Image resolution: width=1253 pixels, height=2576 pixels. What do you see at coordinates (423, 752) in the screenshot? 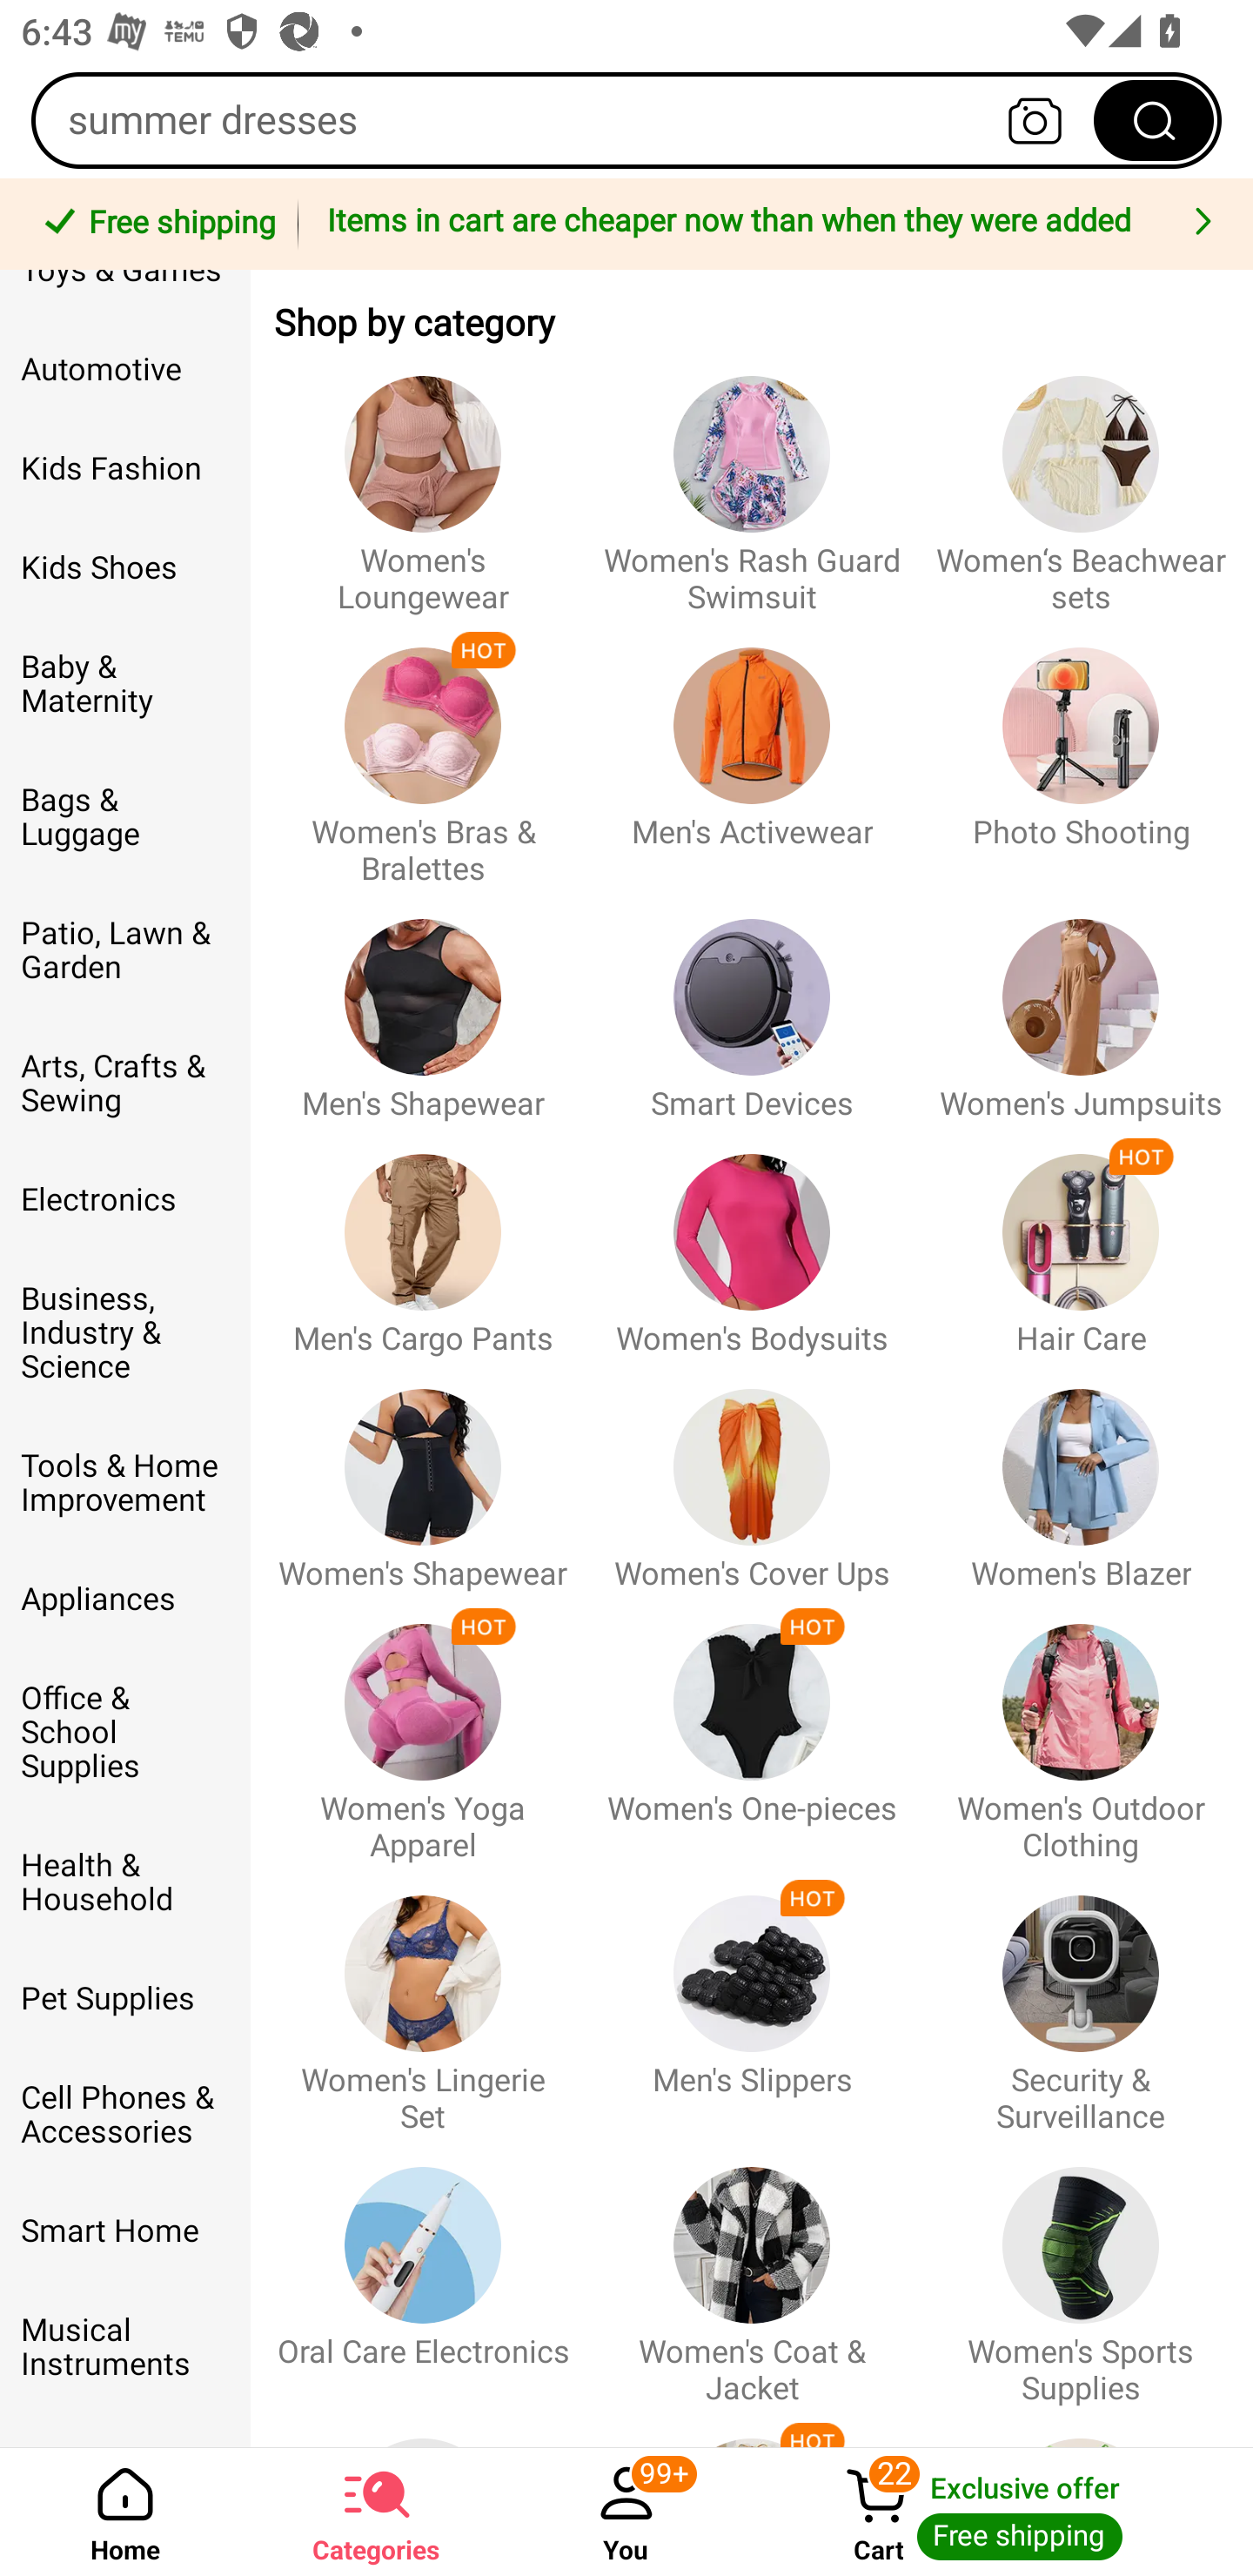
I see `Women's Bras & Bralettes` at bounding box center [423, 752].